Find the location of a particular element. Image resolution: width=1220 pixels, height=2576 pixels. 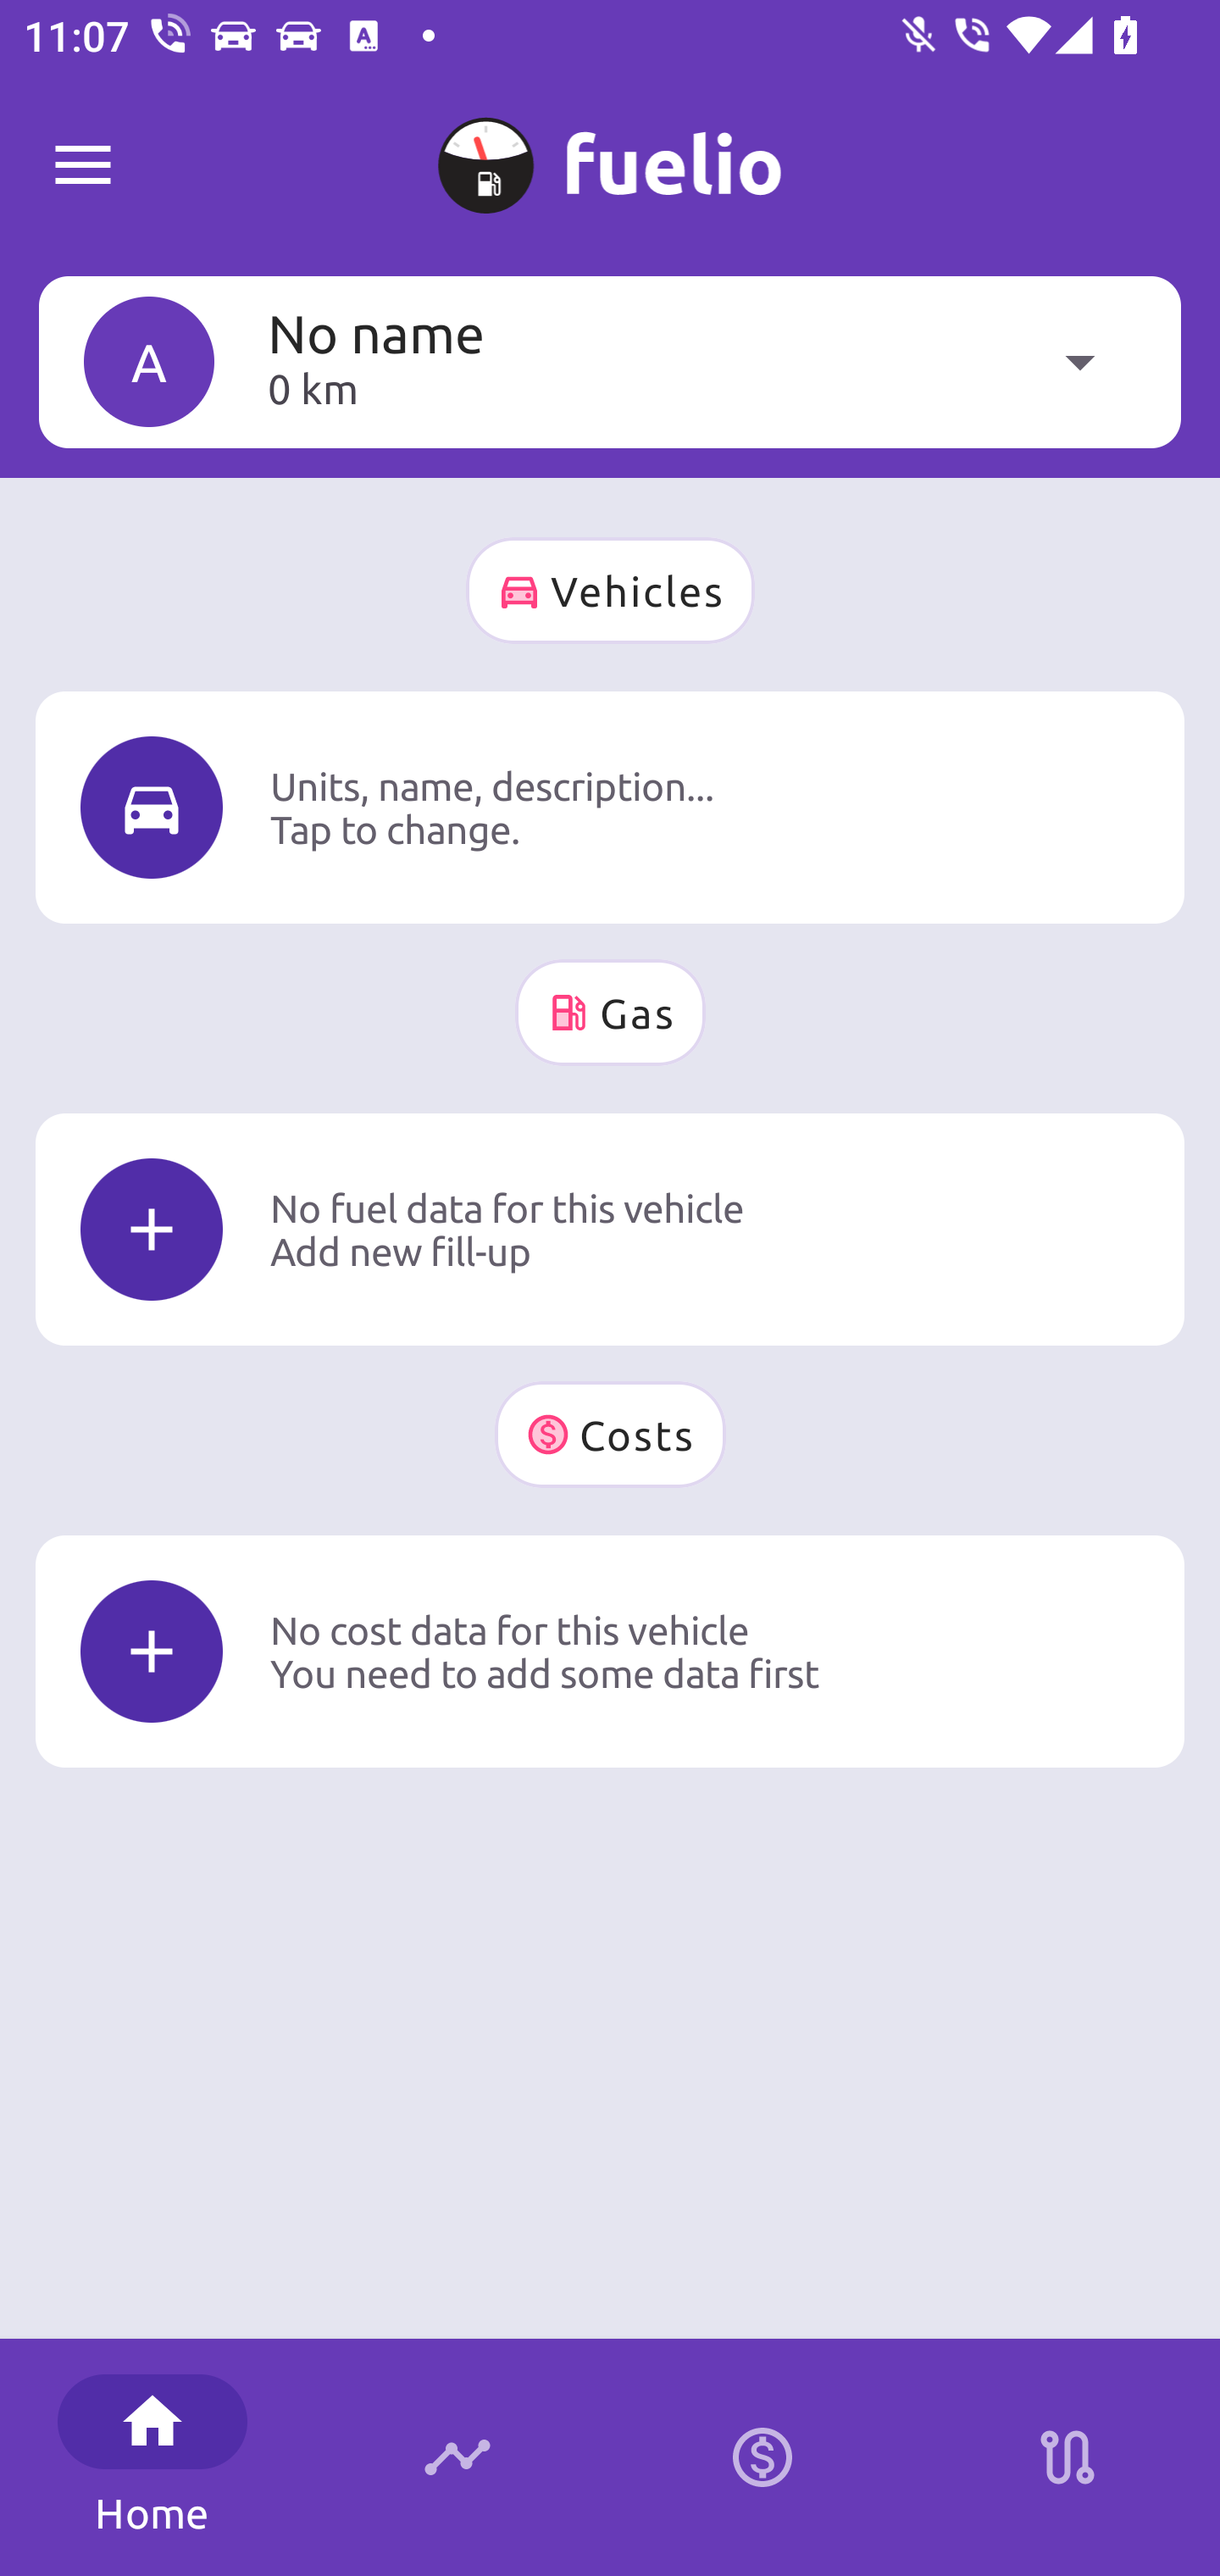

Calculator is located at coordinates (762, 2457).